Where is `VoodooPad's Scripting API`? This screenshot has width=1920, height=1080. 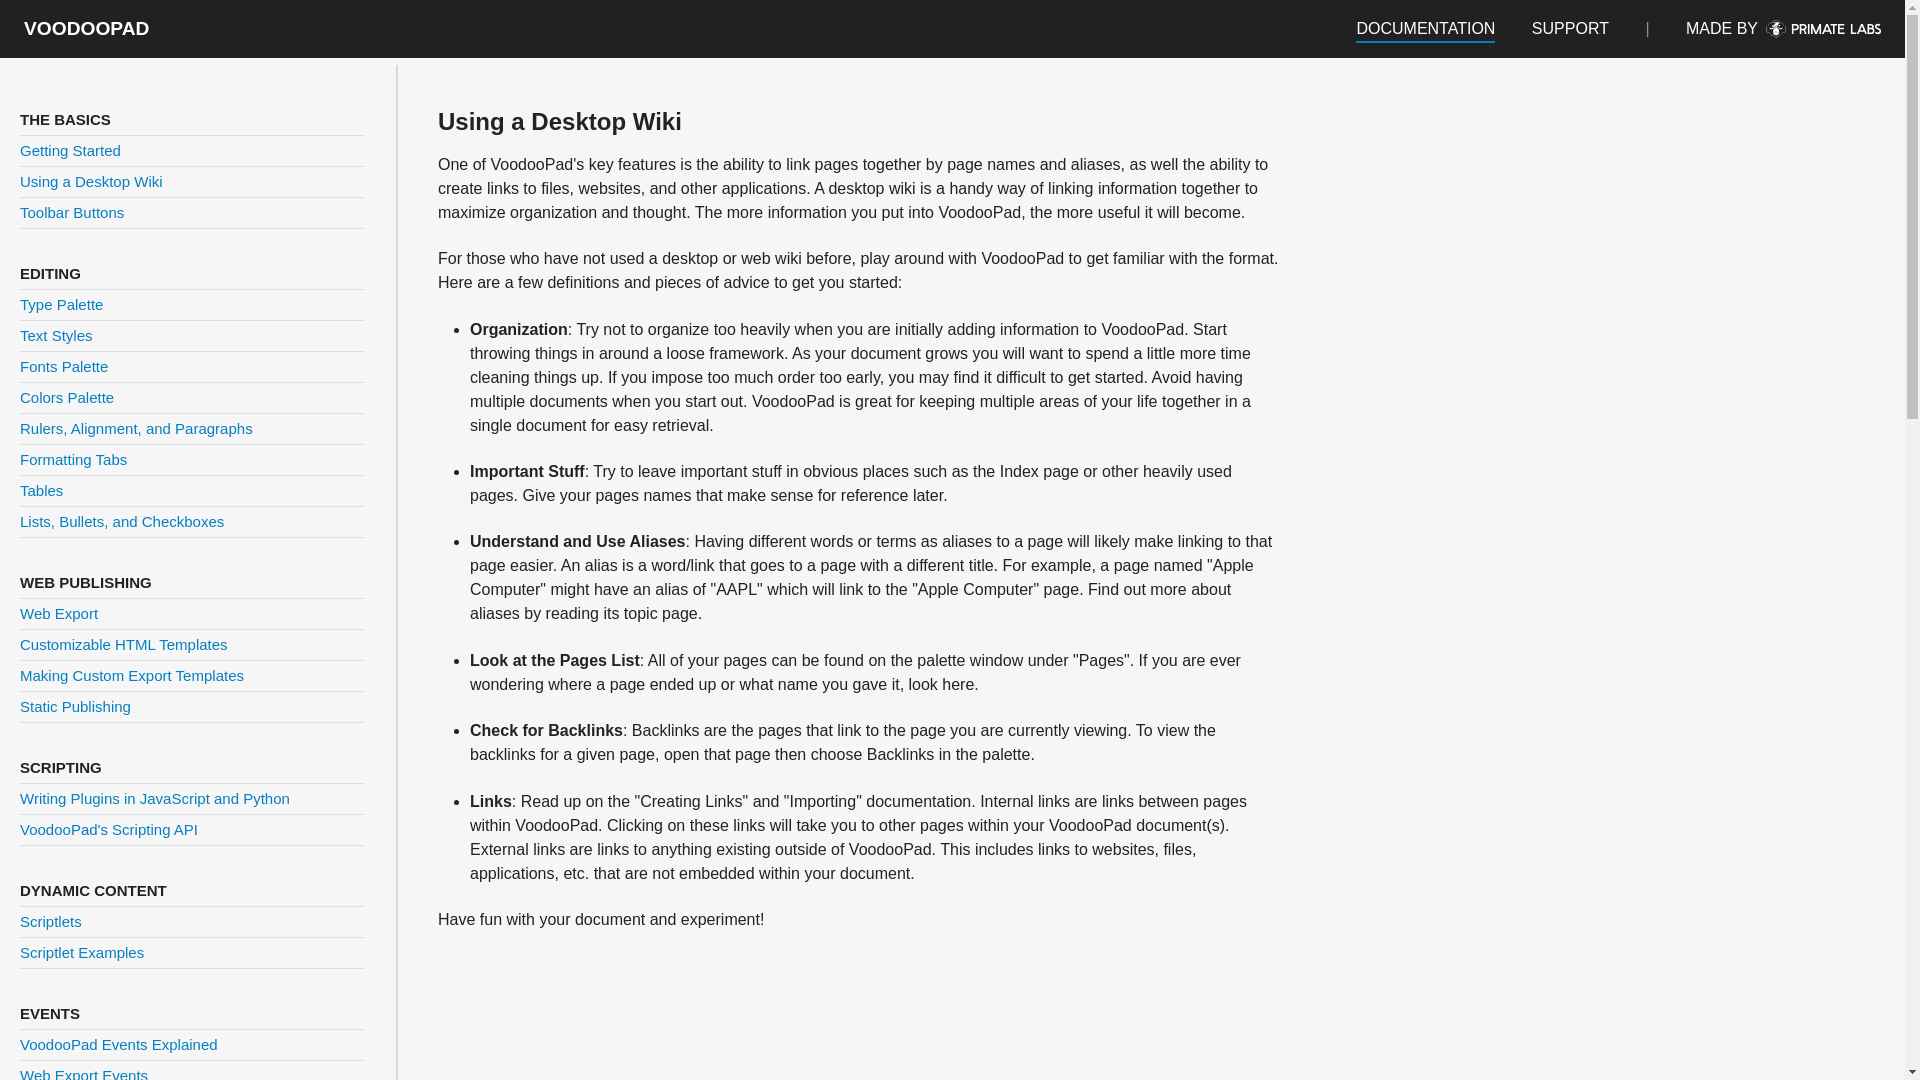 VoodooPad's Scripting API is located at coordinates (108, 829).